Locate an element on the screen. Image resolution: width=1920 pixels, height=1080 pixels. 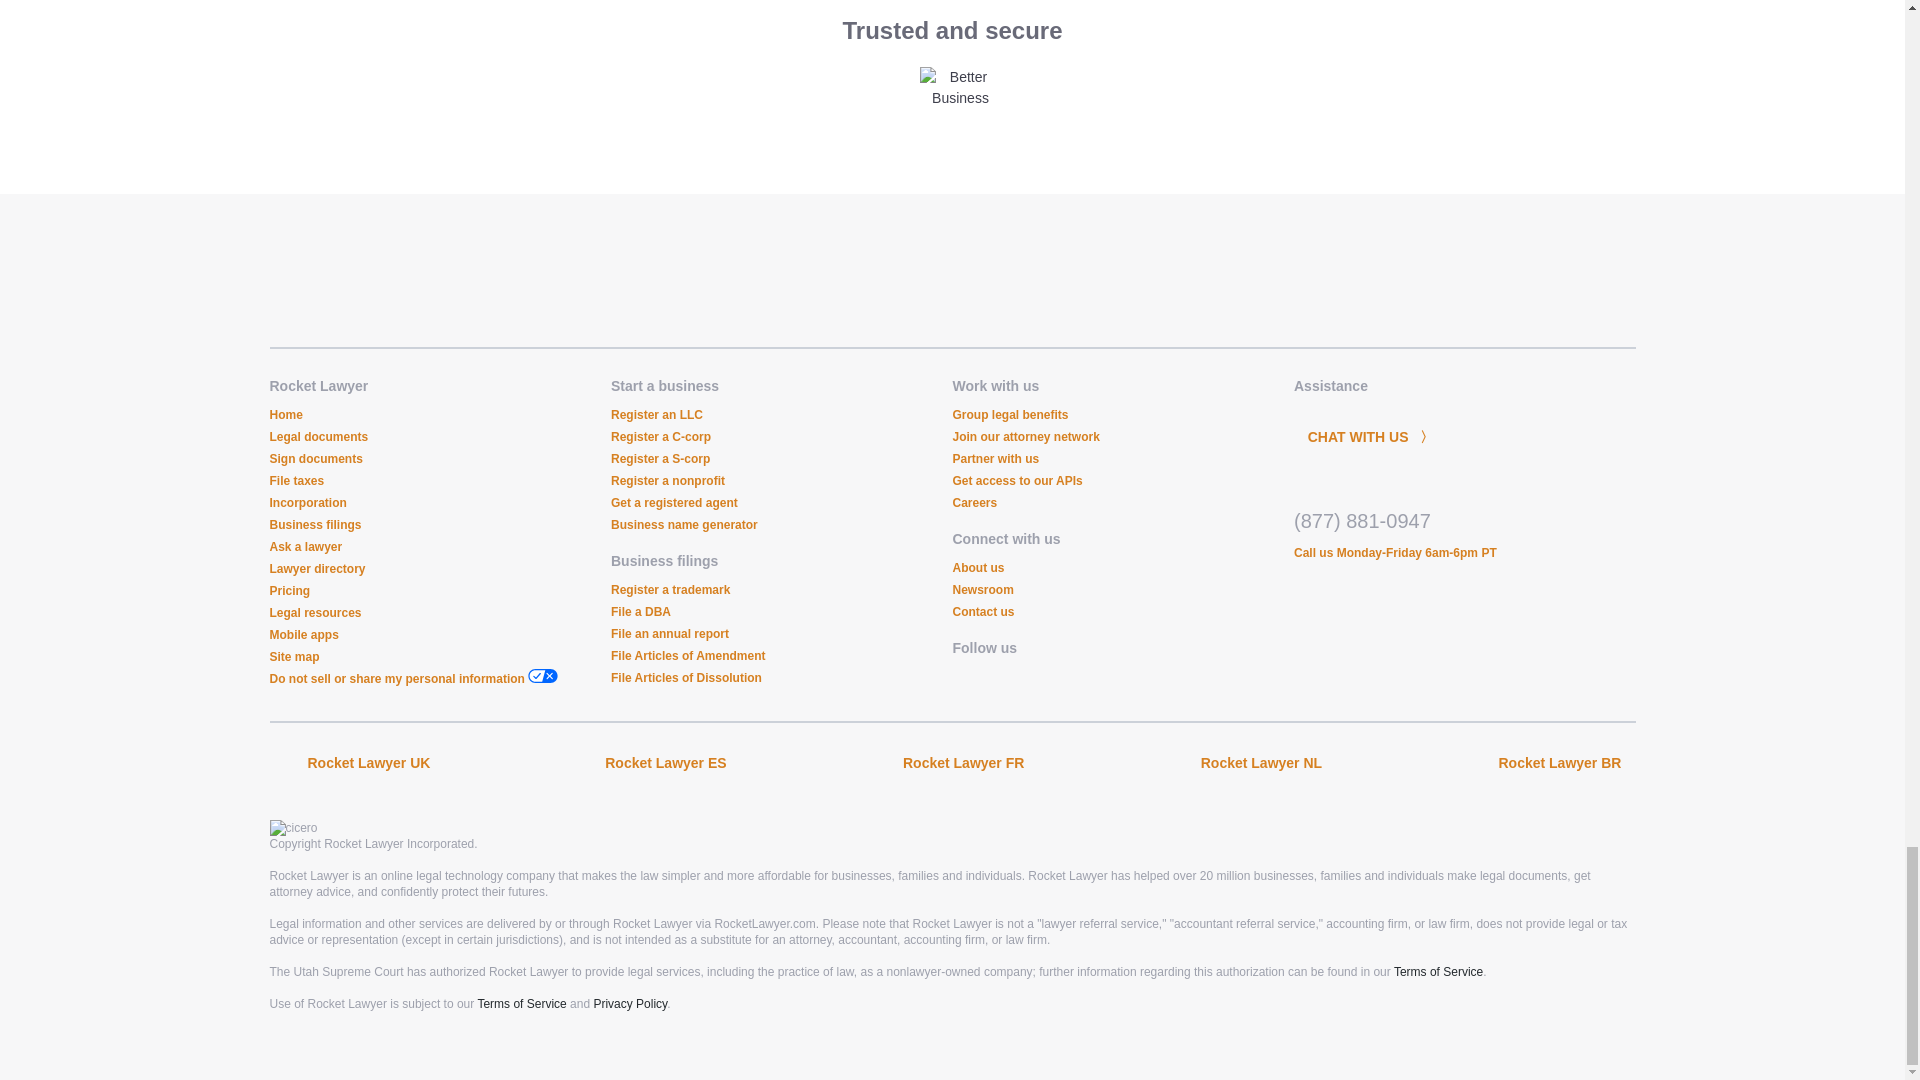
Home is located at coordinates (286, 415).